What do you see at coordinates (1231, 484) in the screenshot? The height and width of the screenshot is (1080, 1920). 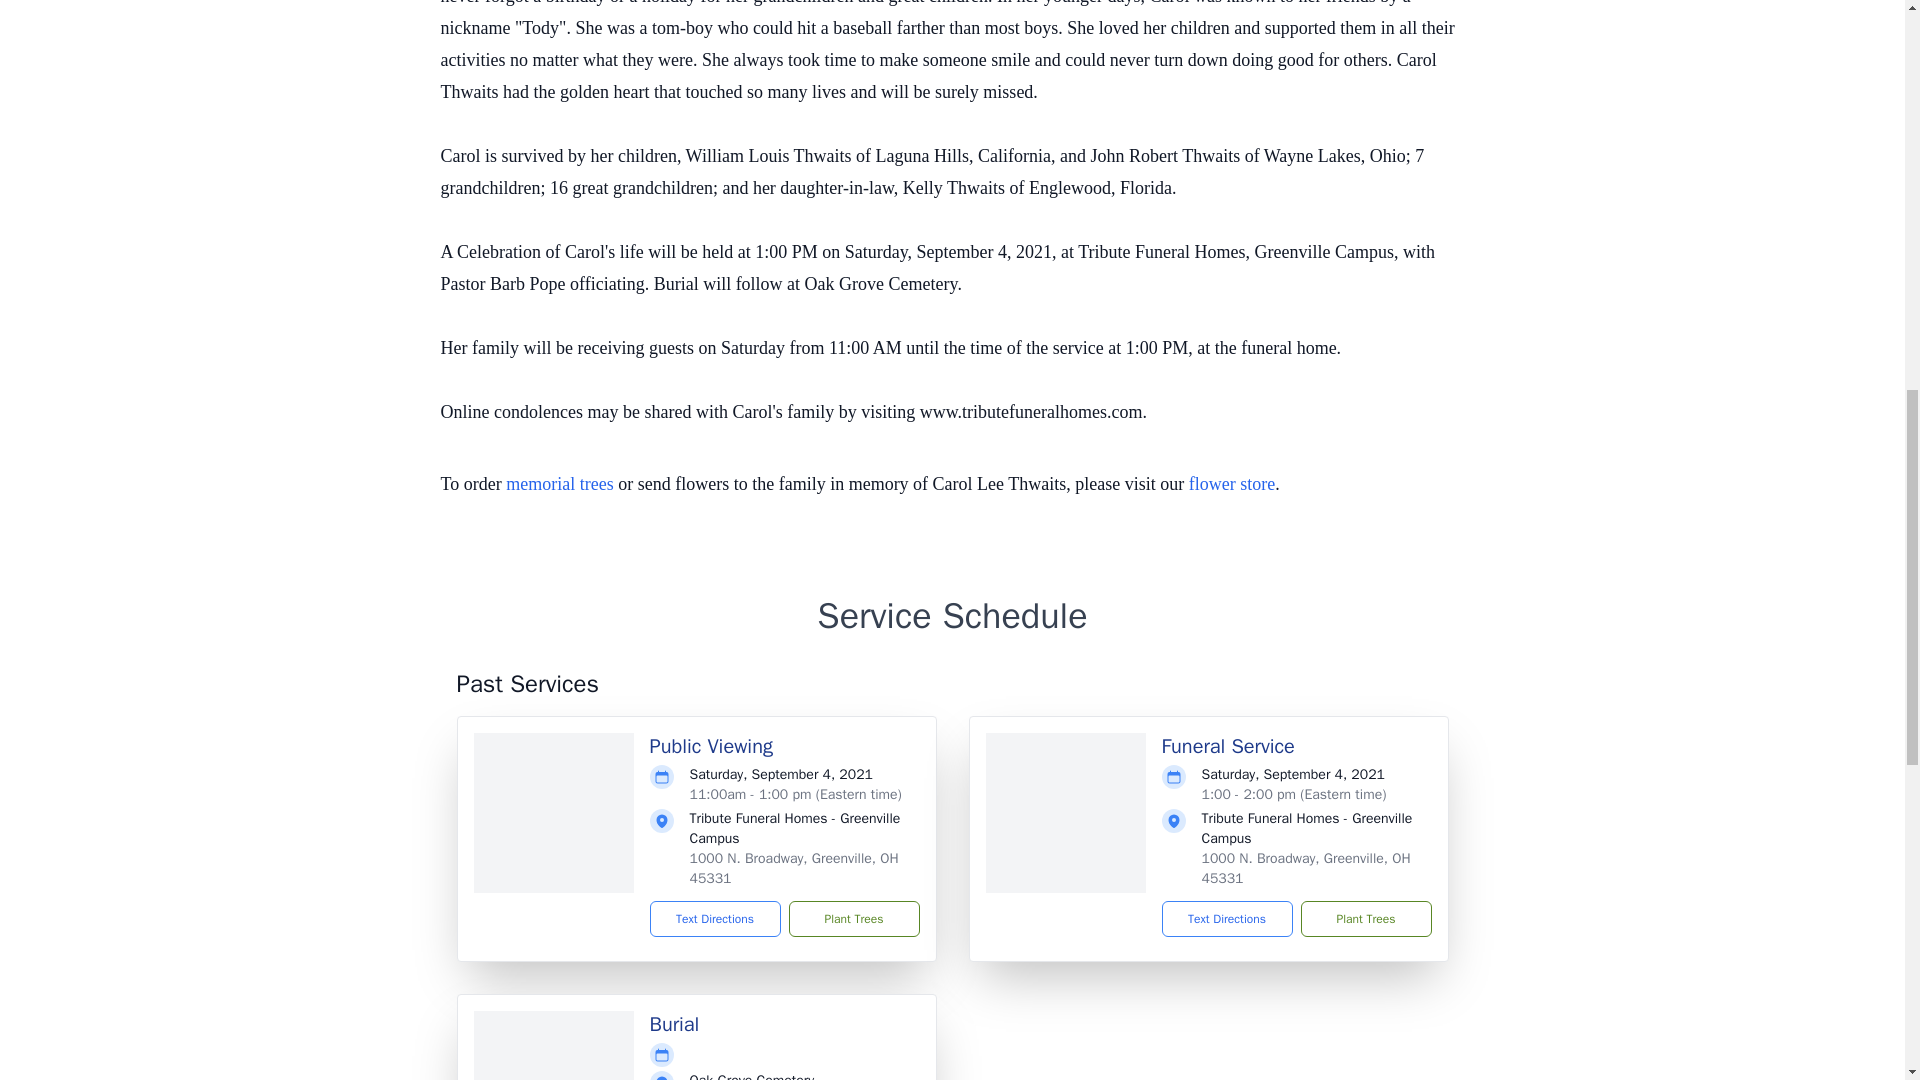 I see `flower store` at bounding box center [1231, 484].